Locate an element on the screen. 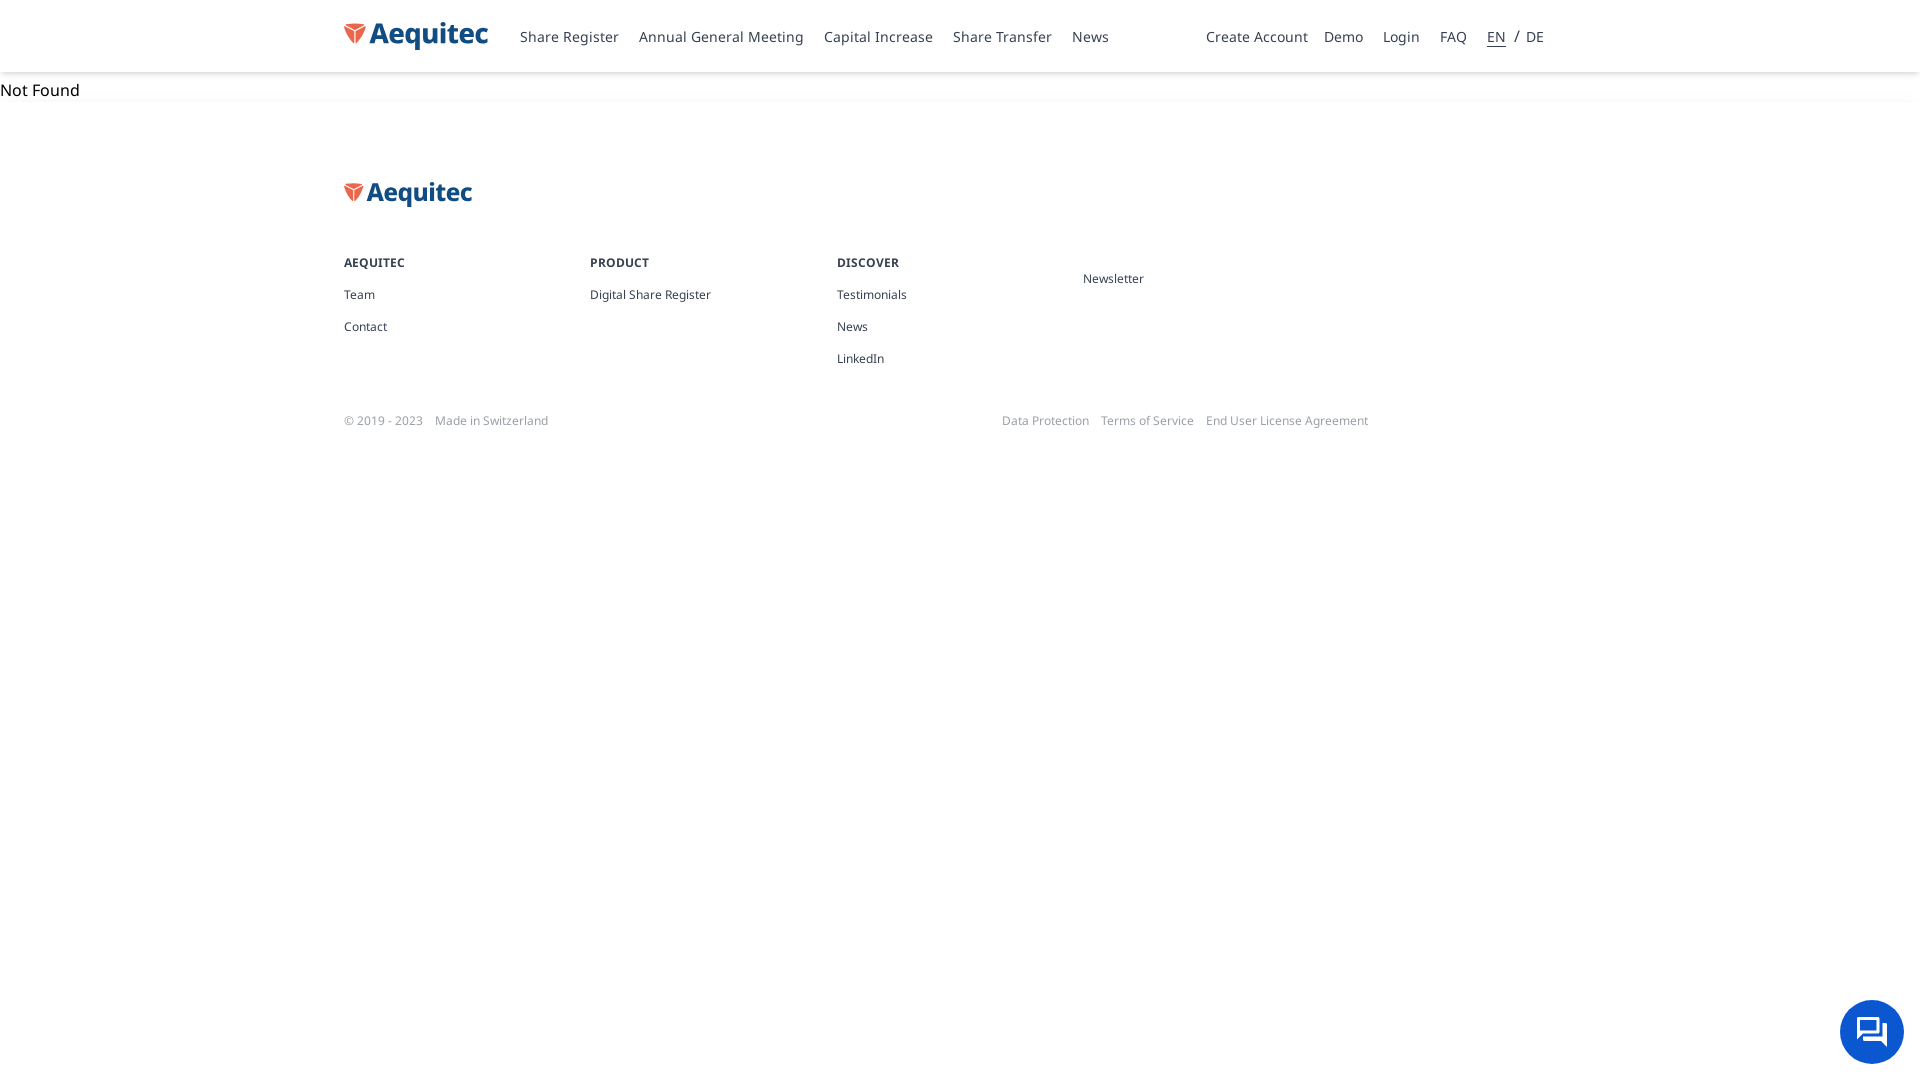  Share Transfer is located at coordinates (1002, 36).